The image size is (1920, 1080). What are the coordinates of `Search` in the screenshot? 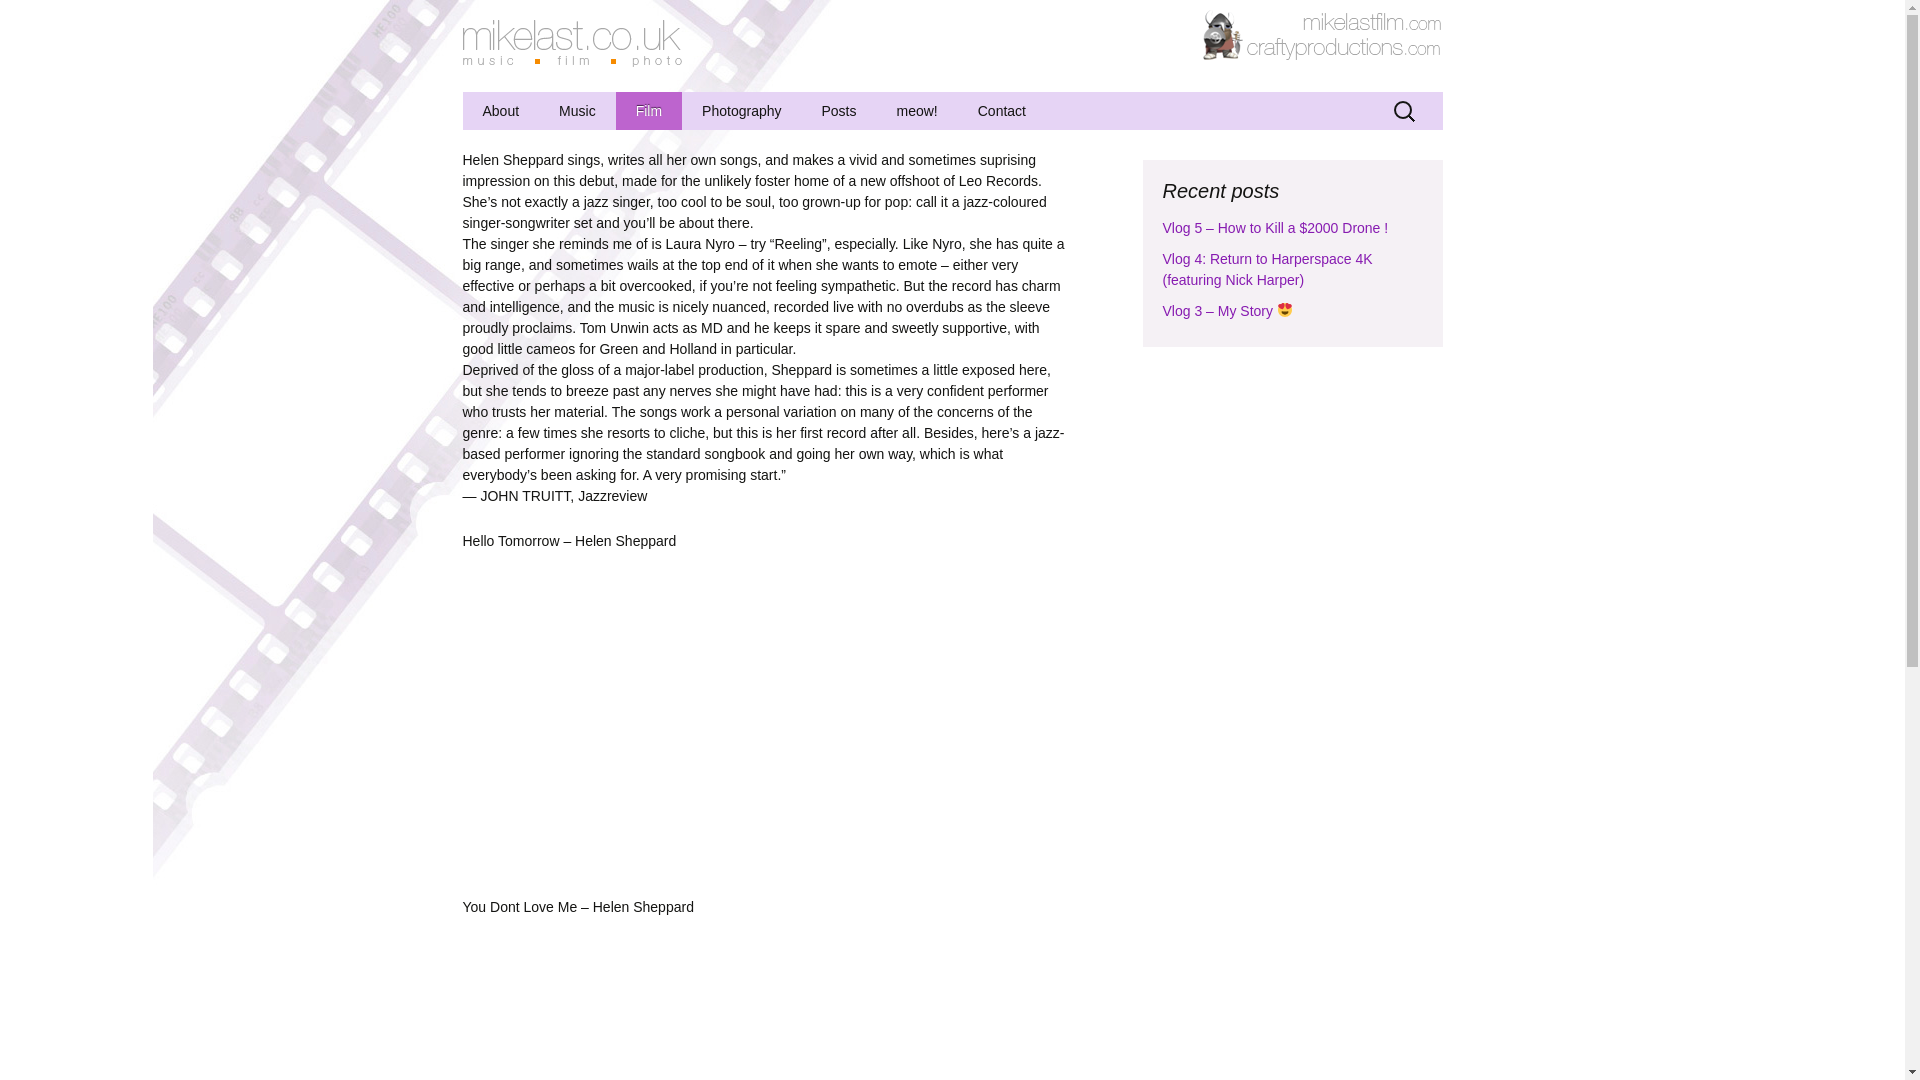 It's located at (24, 19).